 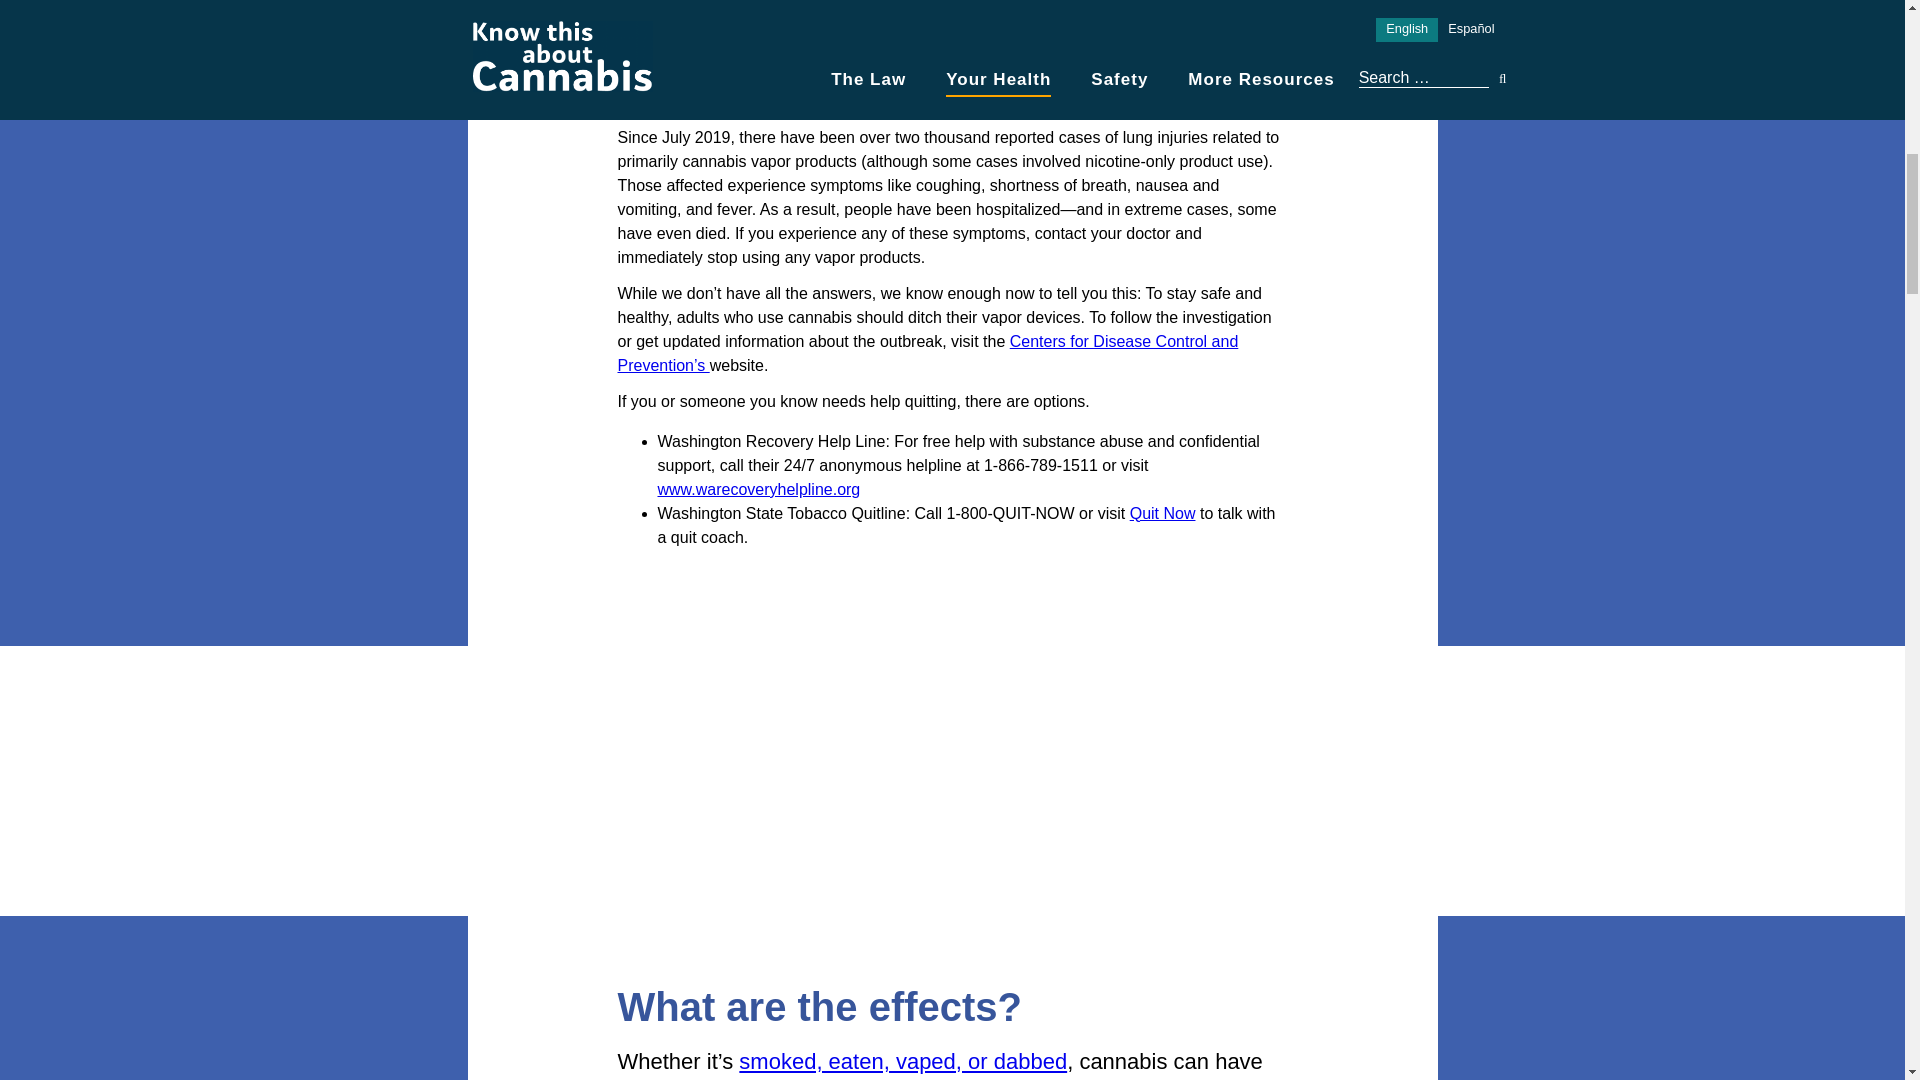 I want to click on smoked, eaten, vaped, or dabbed, so click(x=903, y=1060).